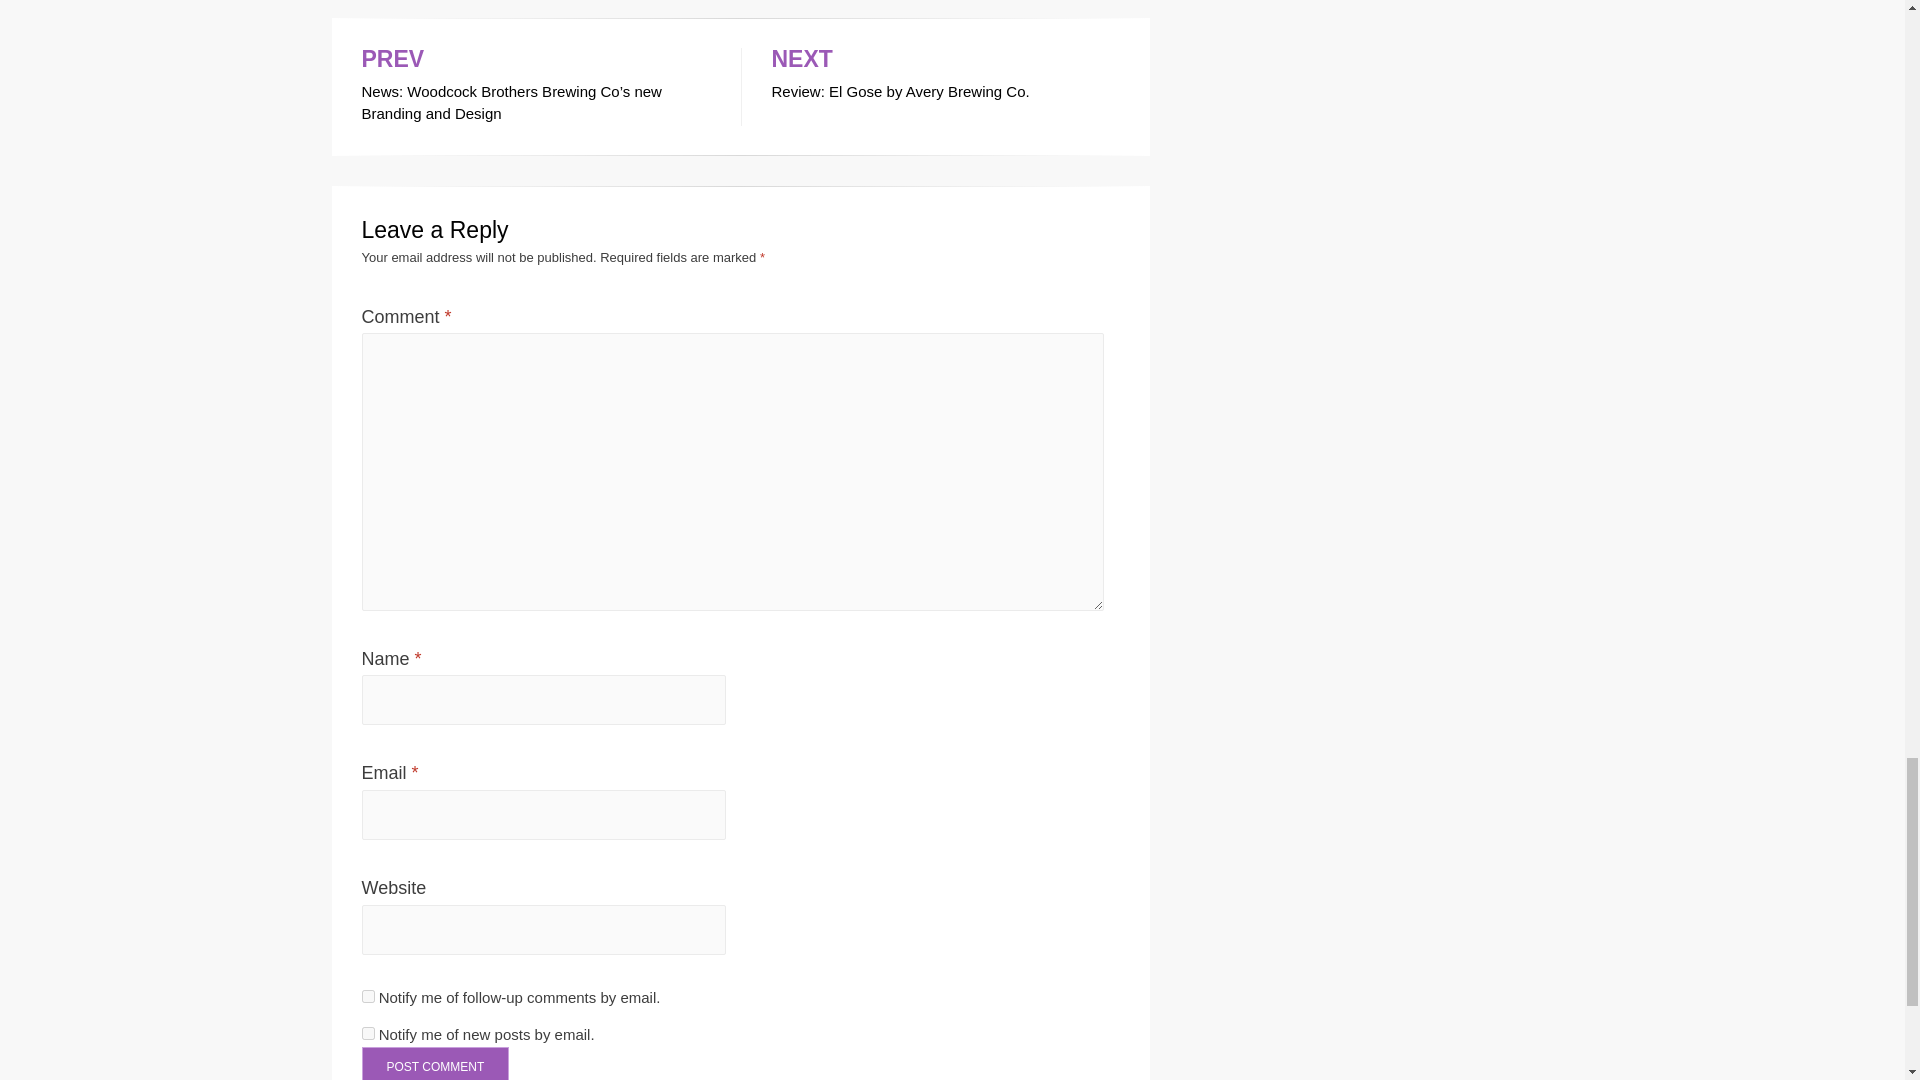 The height and width of the screenshot is (1080, 1920). What do you see at coordinates (436, 1063) in the screenshot?
I see `Post Comment` at bounding box center [436, 1063].